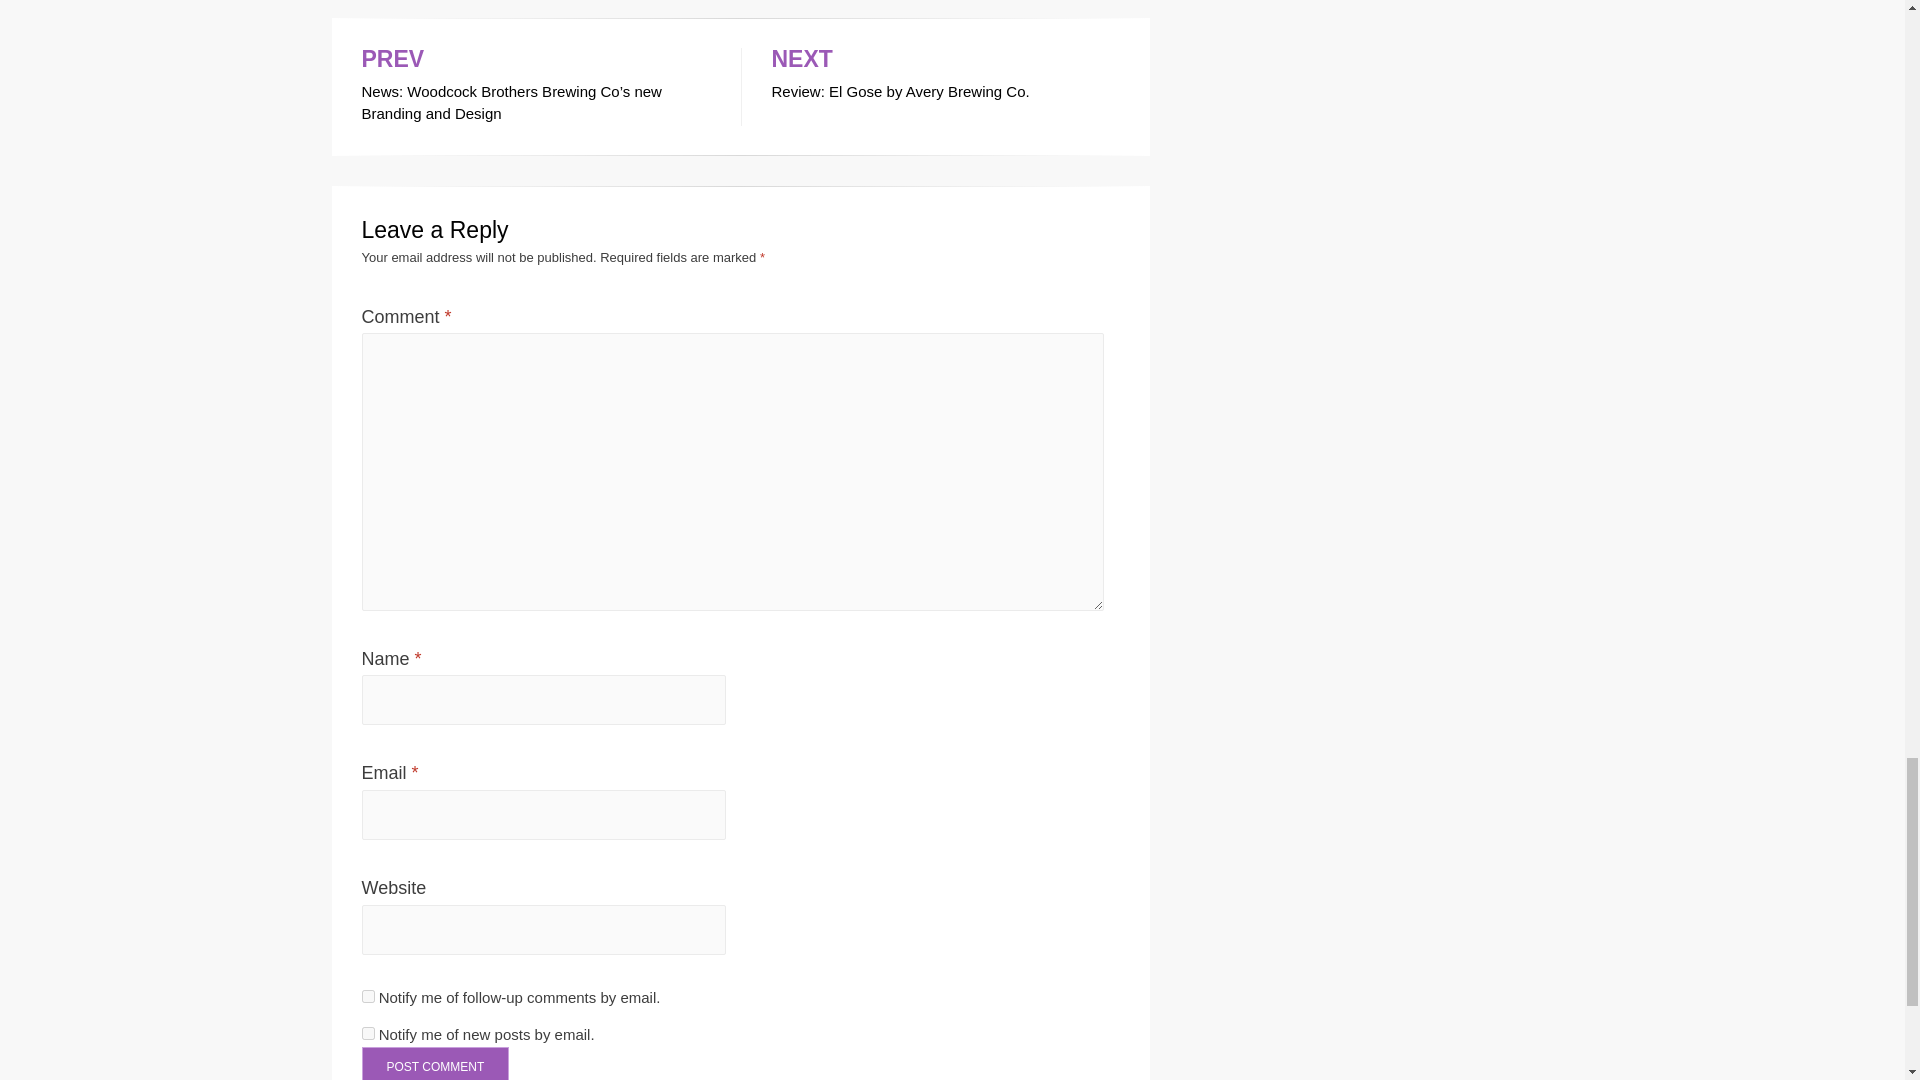 The height and width of the screenshot is (1080, 1920). What do you see at coordinates (436, 1063) in the screenshot?
I see `Post Comment` at bounding box center [436, 1063].